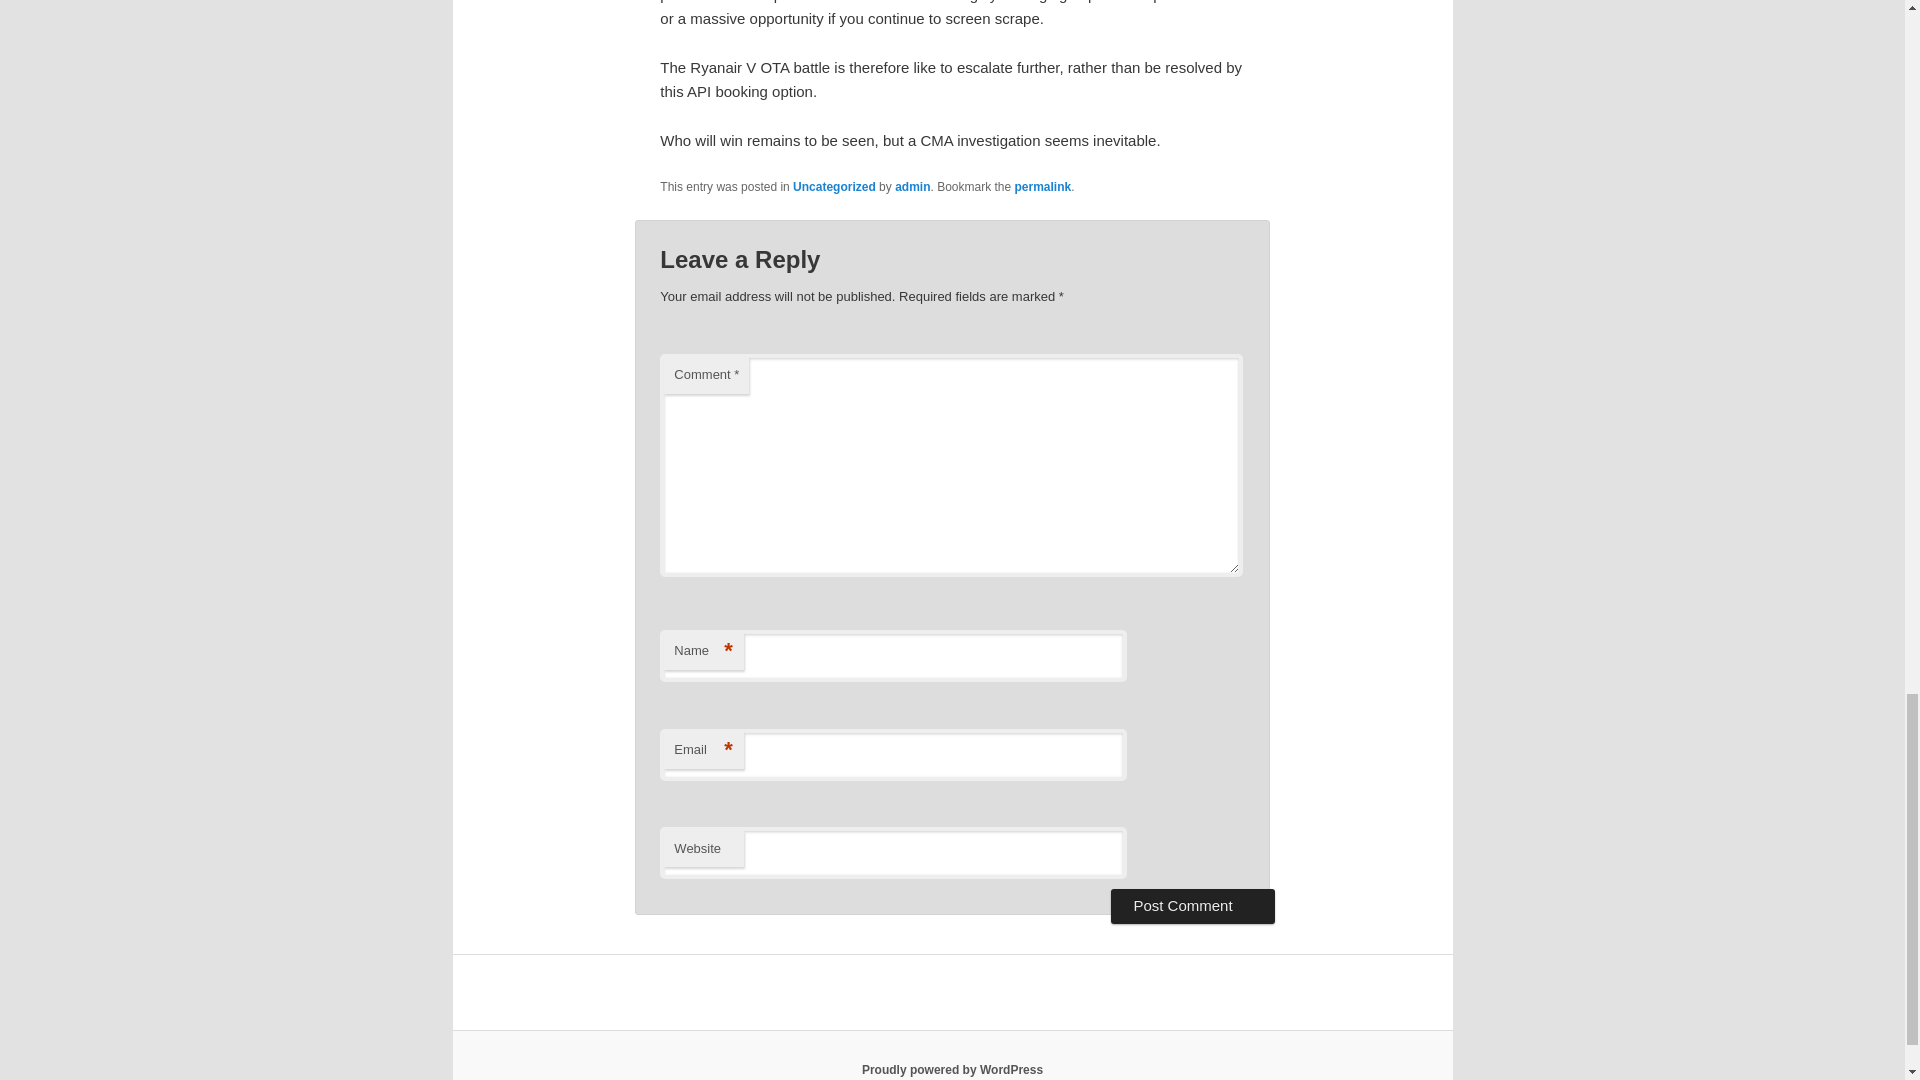 This screenshot has width=1920, height=1080. Describe the element at coordinates (1192, 906) in the screenshot. I see `Post Comment` at that location.